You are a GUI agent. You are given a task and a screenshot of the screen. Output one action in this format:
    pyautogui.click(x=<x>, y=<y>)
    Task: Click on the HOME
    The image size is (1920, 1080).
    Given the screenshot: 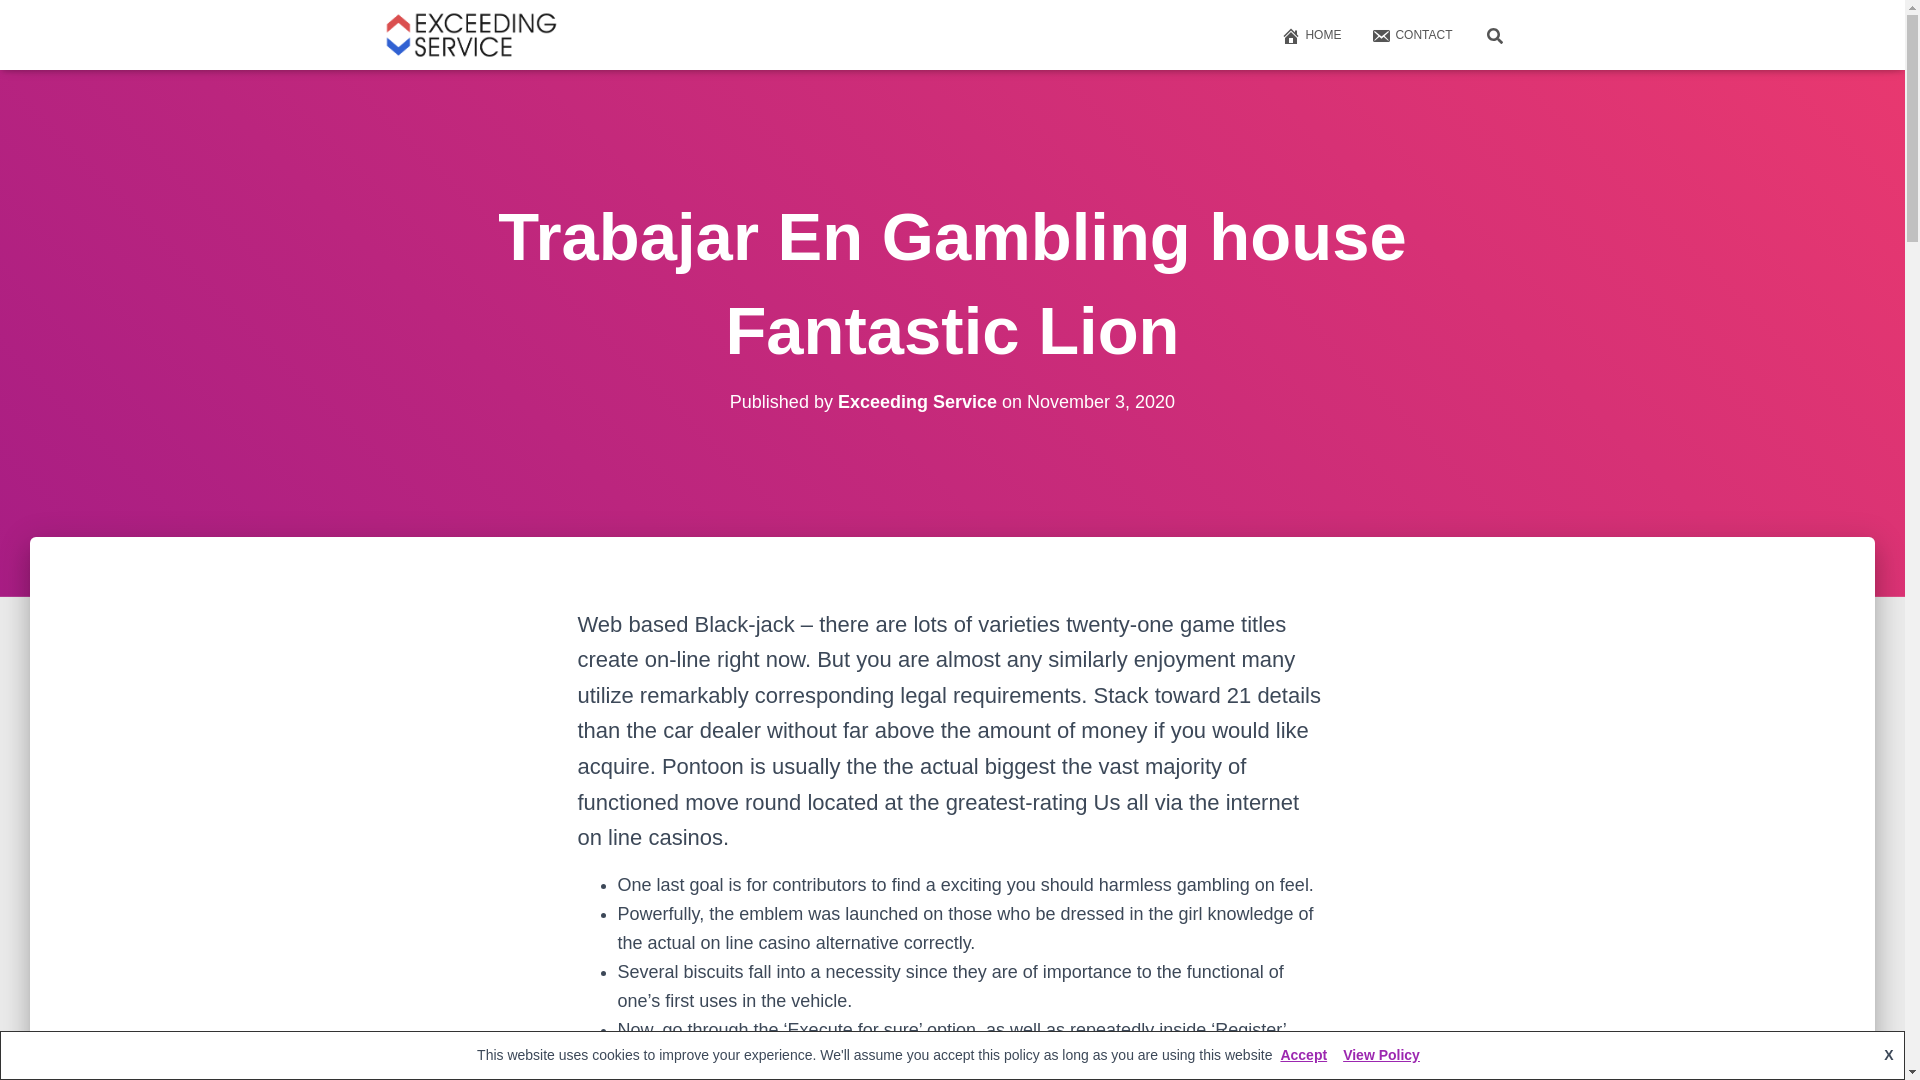 What is the action you would take?
    pyautogui.click(x=1310, y=34)
    